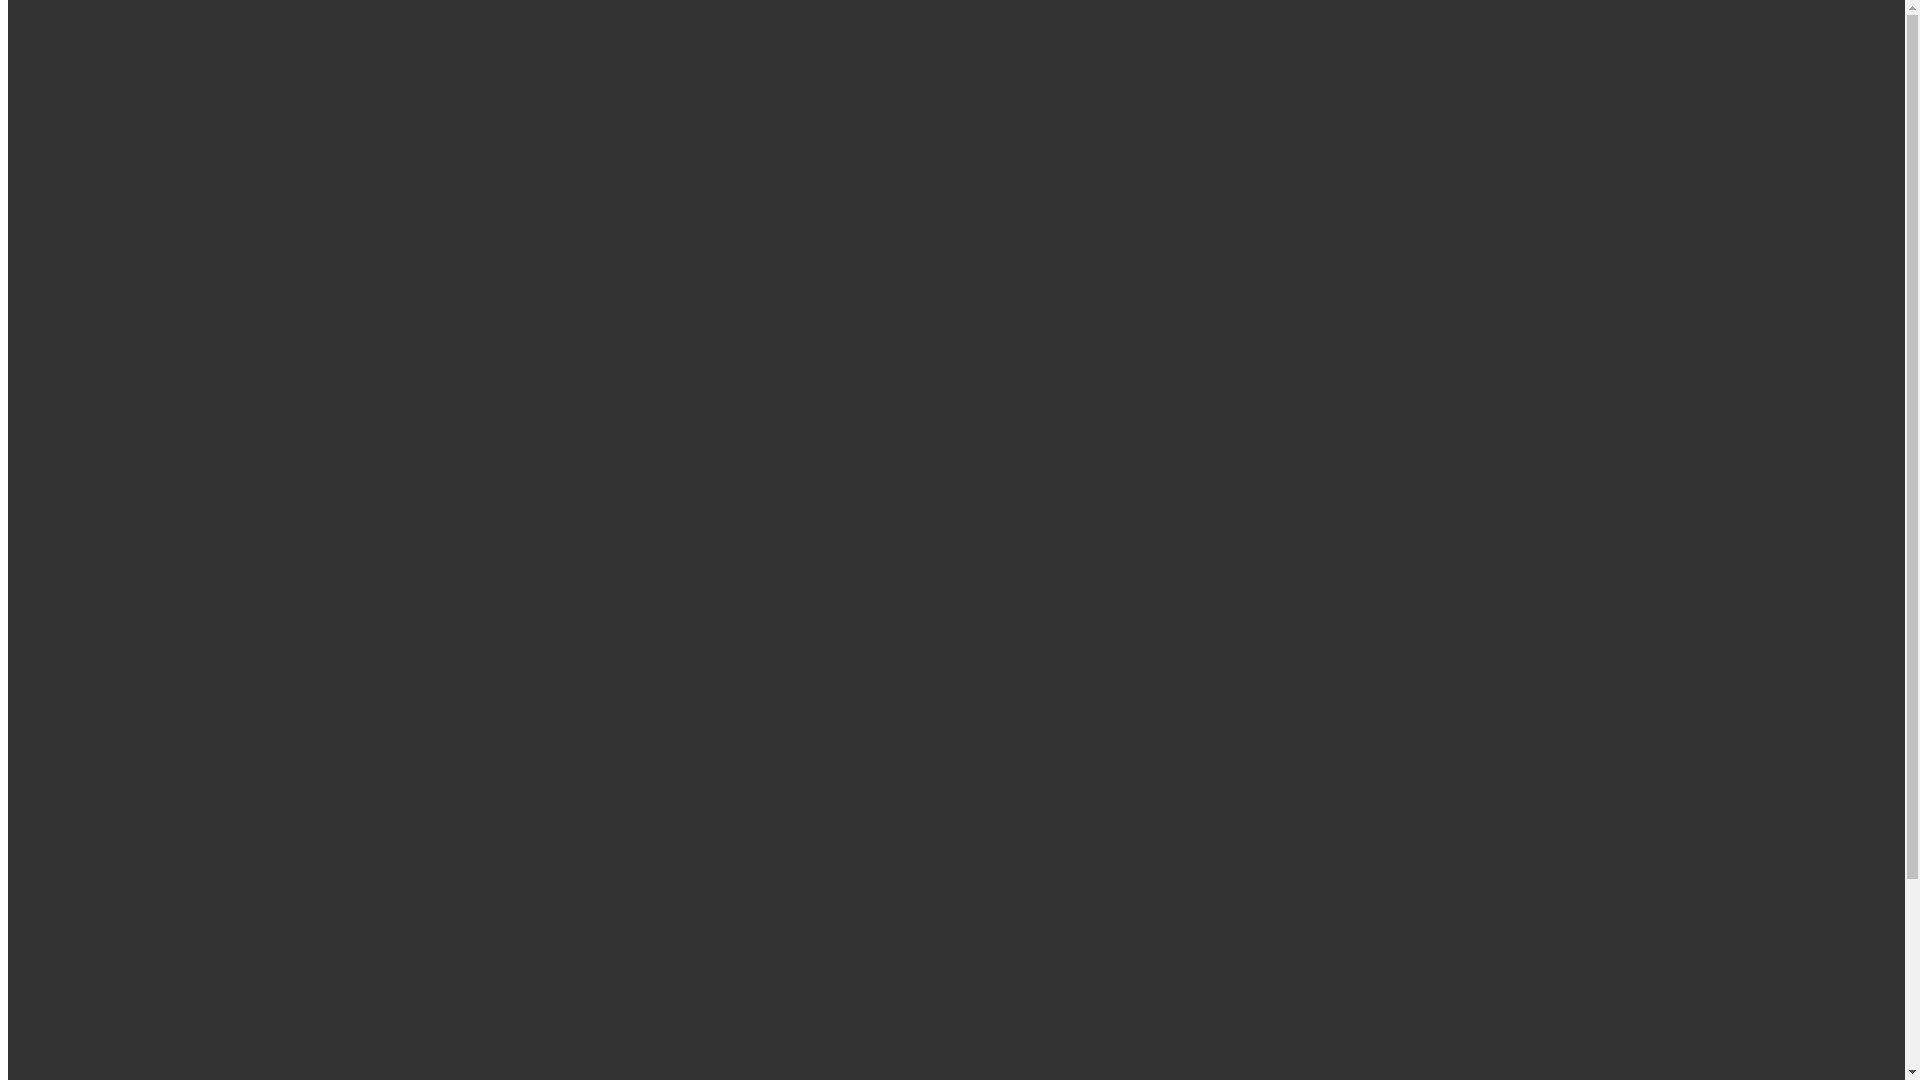 The image size is (1920, 1080). I want to click on AGS, so click(104, 298).